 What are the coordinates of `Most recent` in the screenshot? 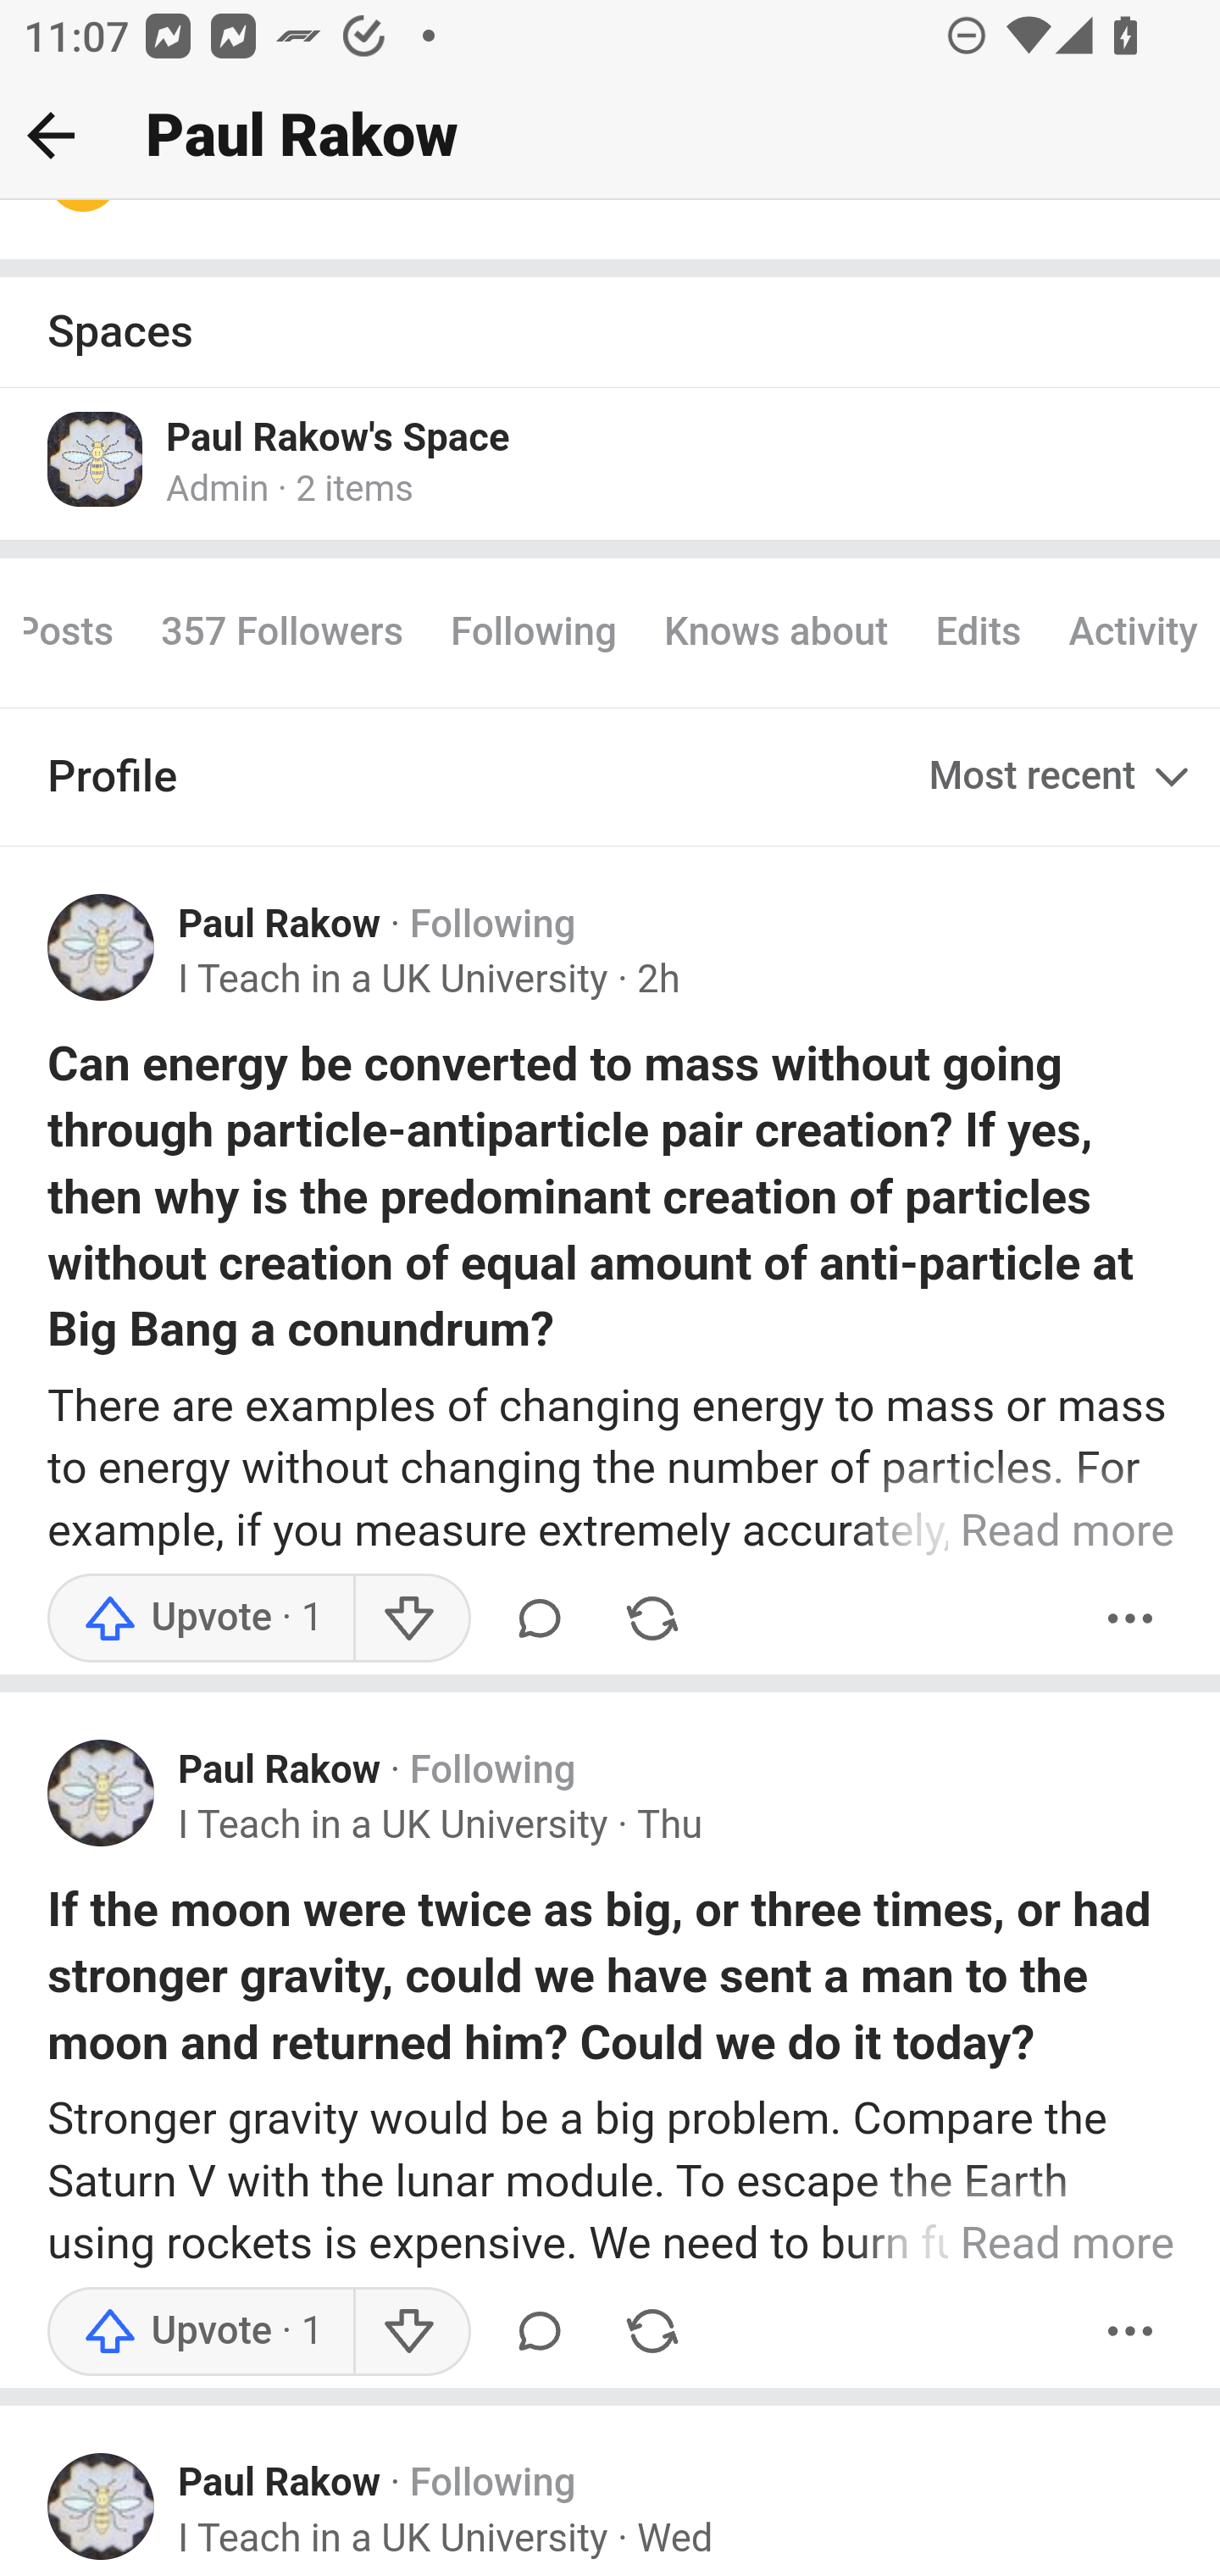 It's located at (1062, 779).